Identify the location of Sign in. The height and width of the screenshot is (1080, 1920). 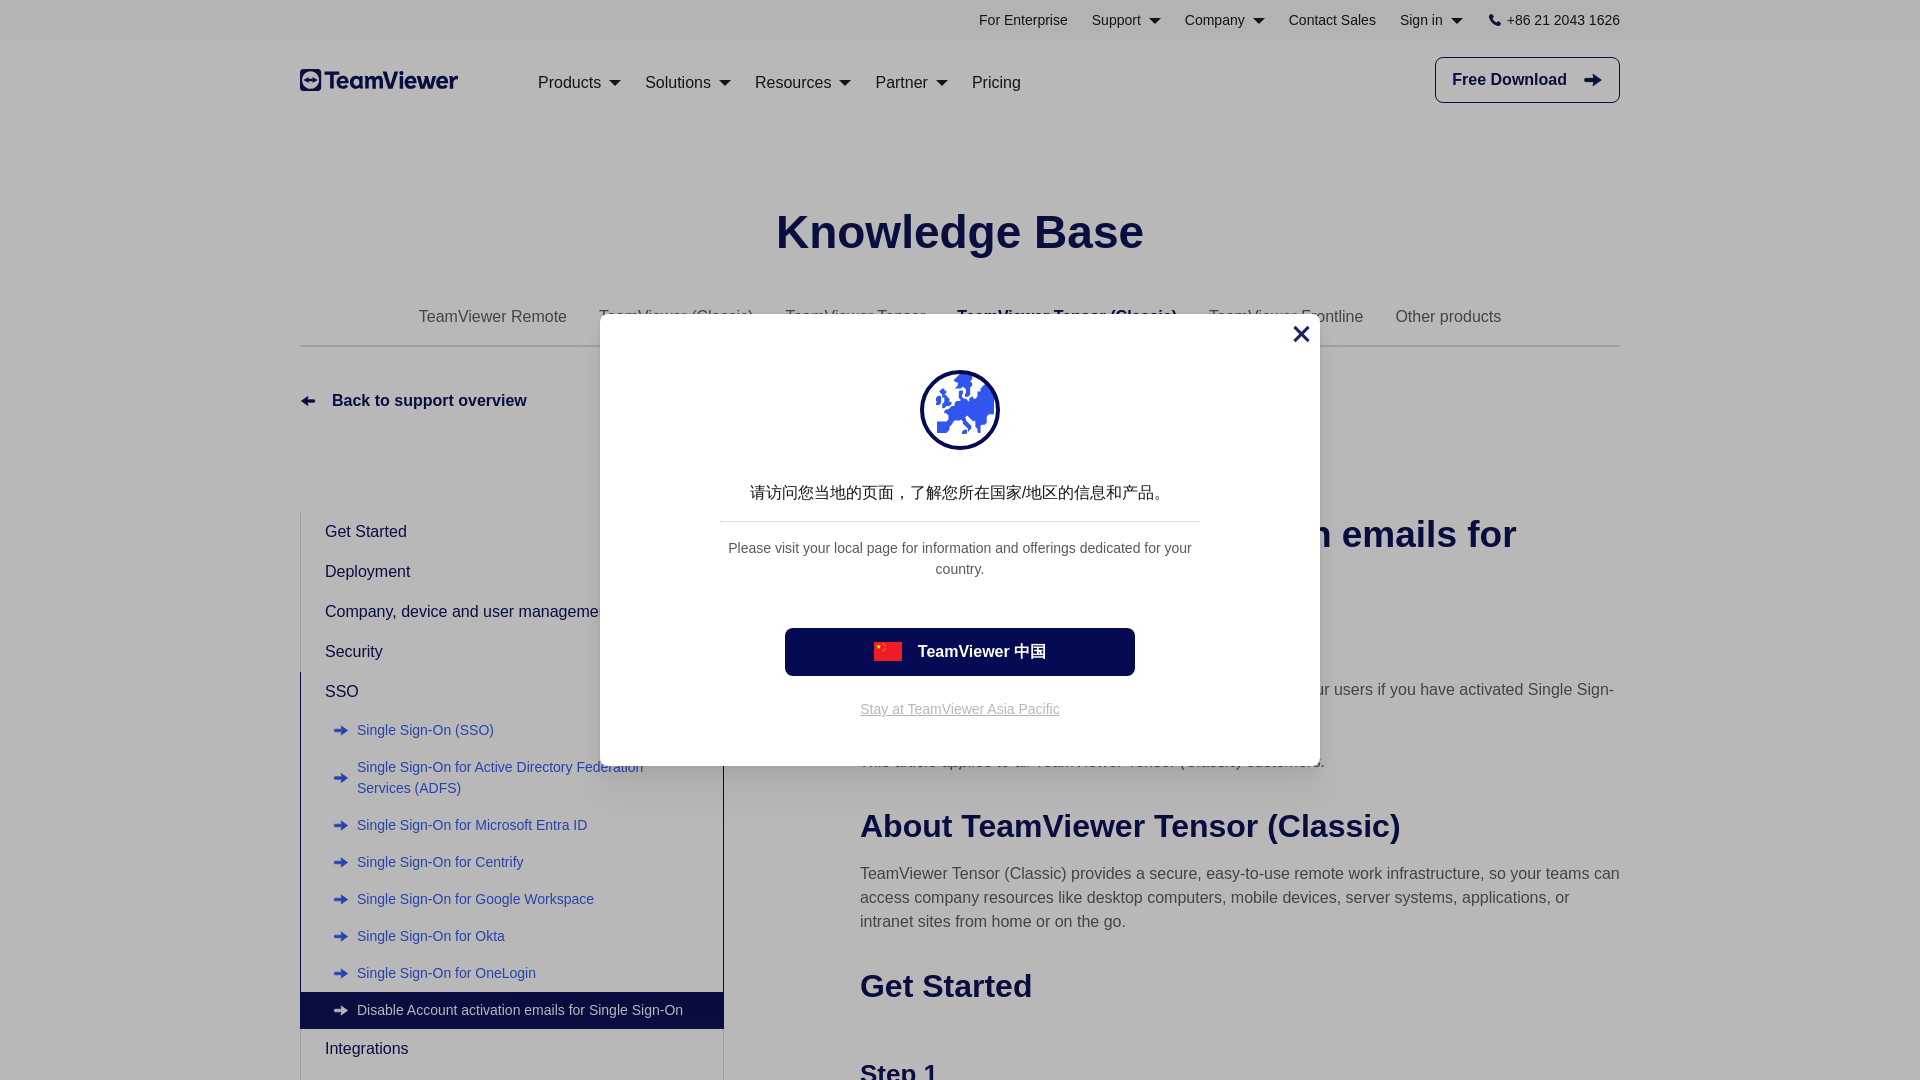
(1431, 20).